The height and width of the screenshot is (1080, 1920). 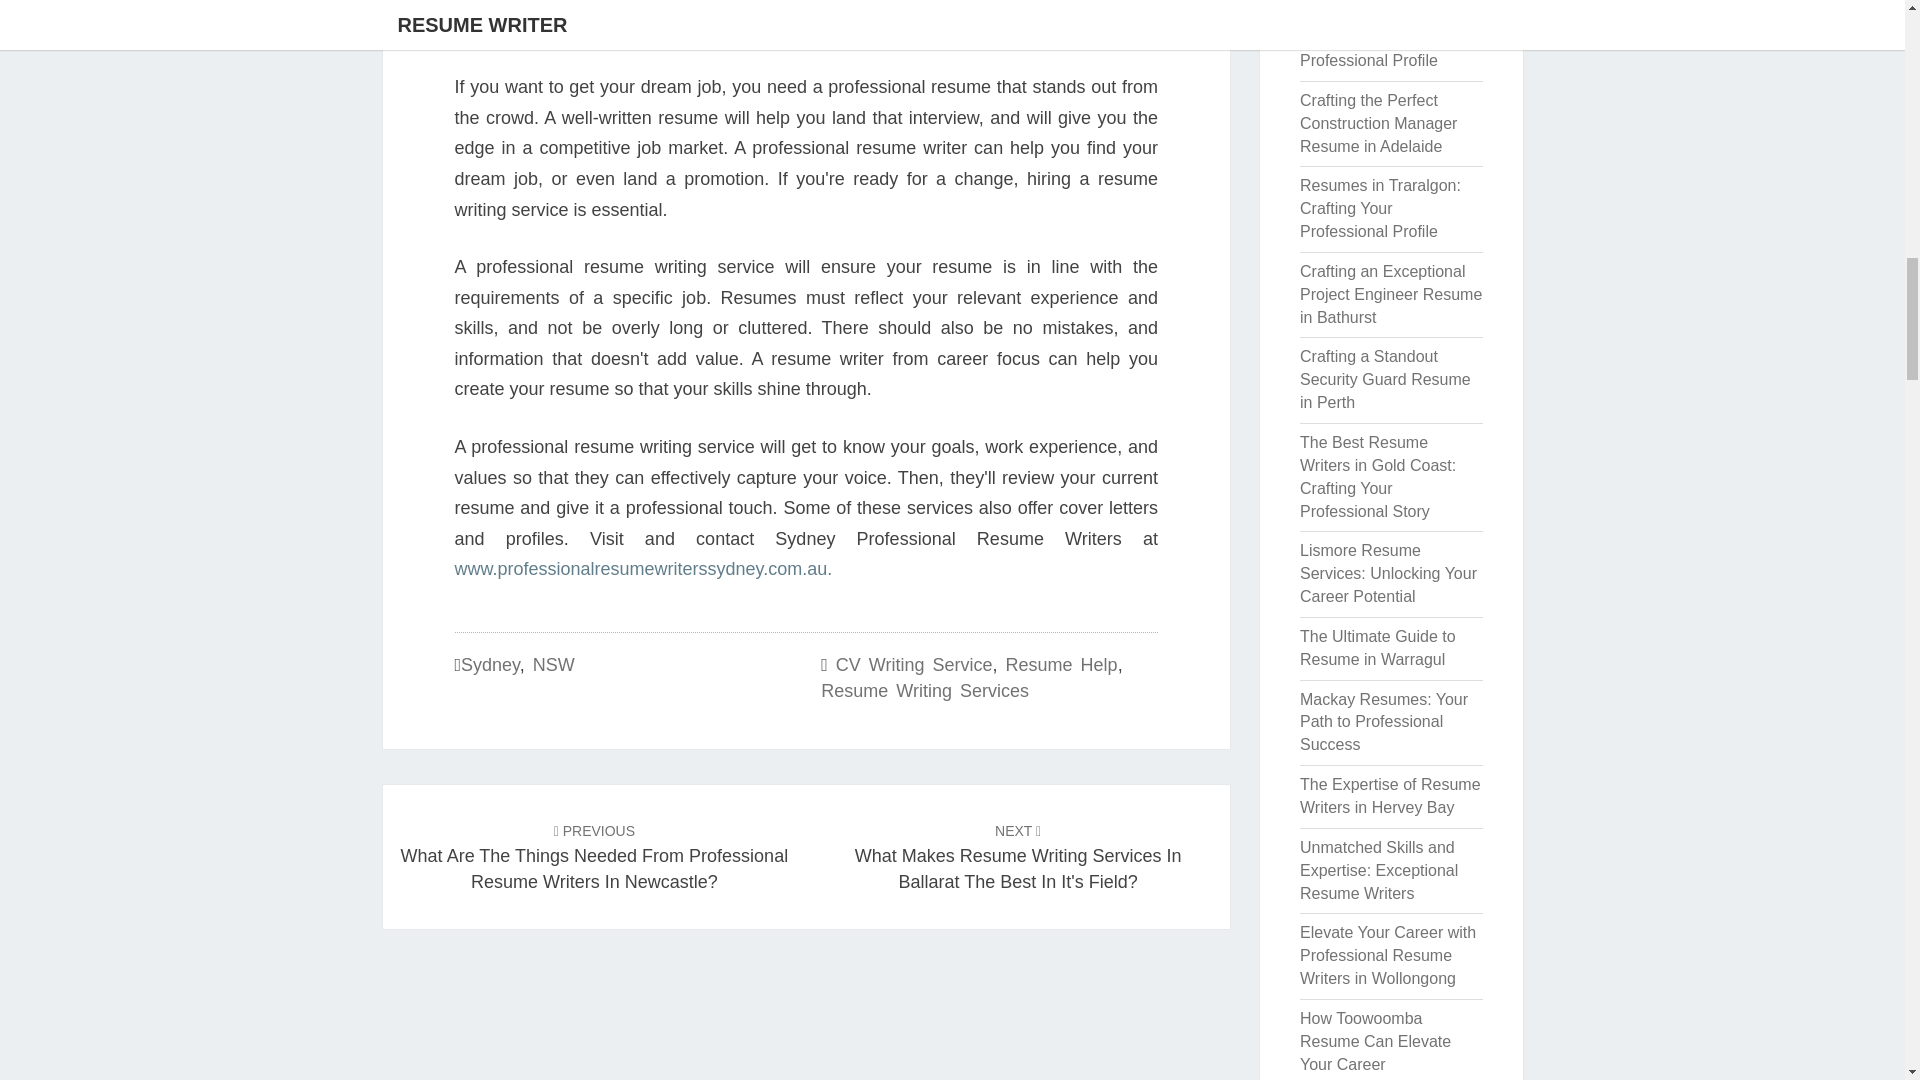 What do you see at coordinates (1377, 648) in the screenshot?
I see `The Ultimate Guide to Resume in Warragul` at bounding box center [1377, 648].